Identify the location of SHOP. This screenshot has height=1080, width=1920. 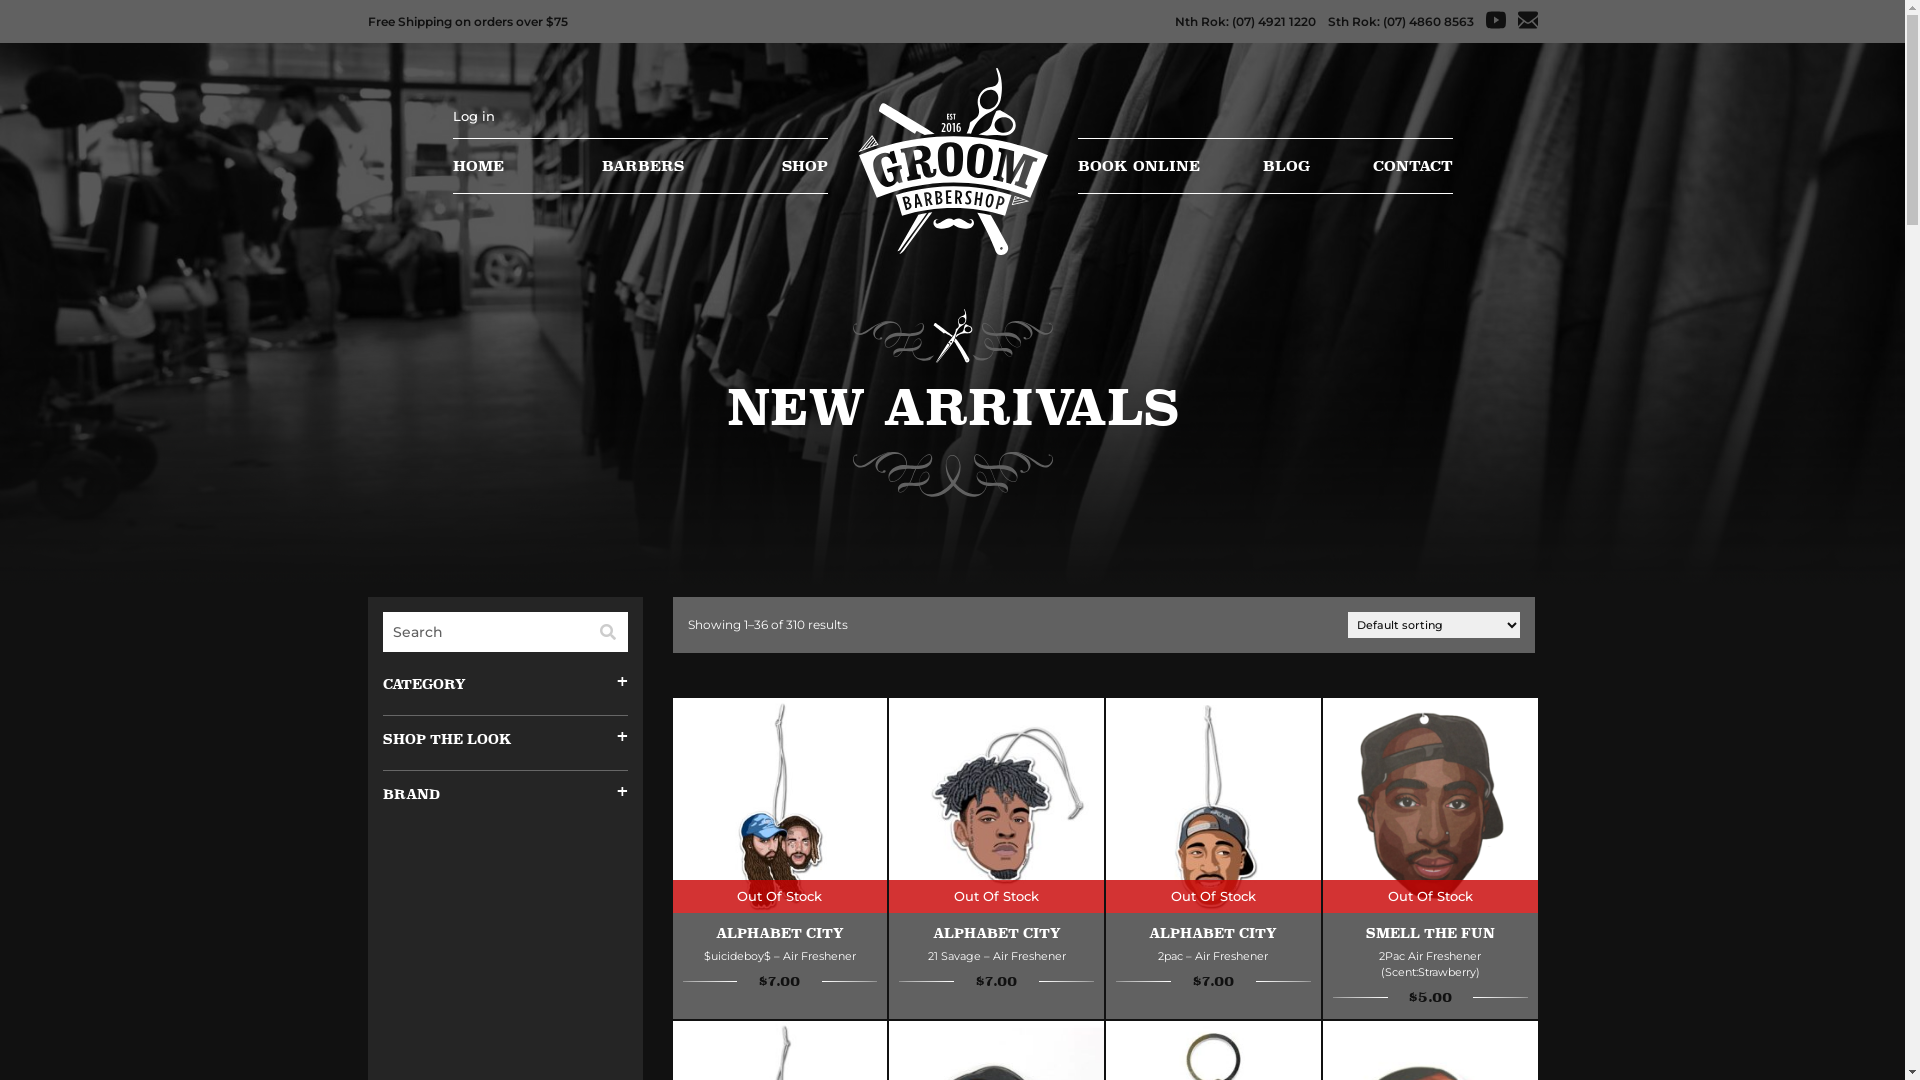
(805, 166).